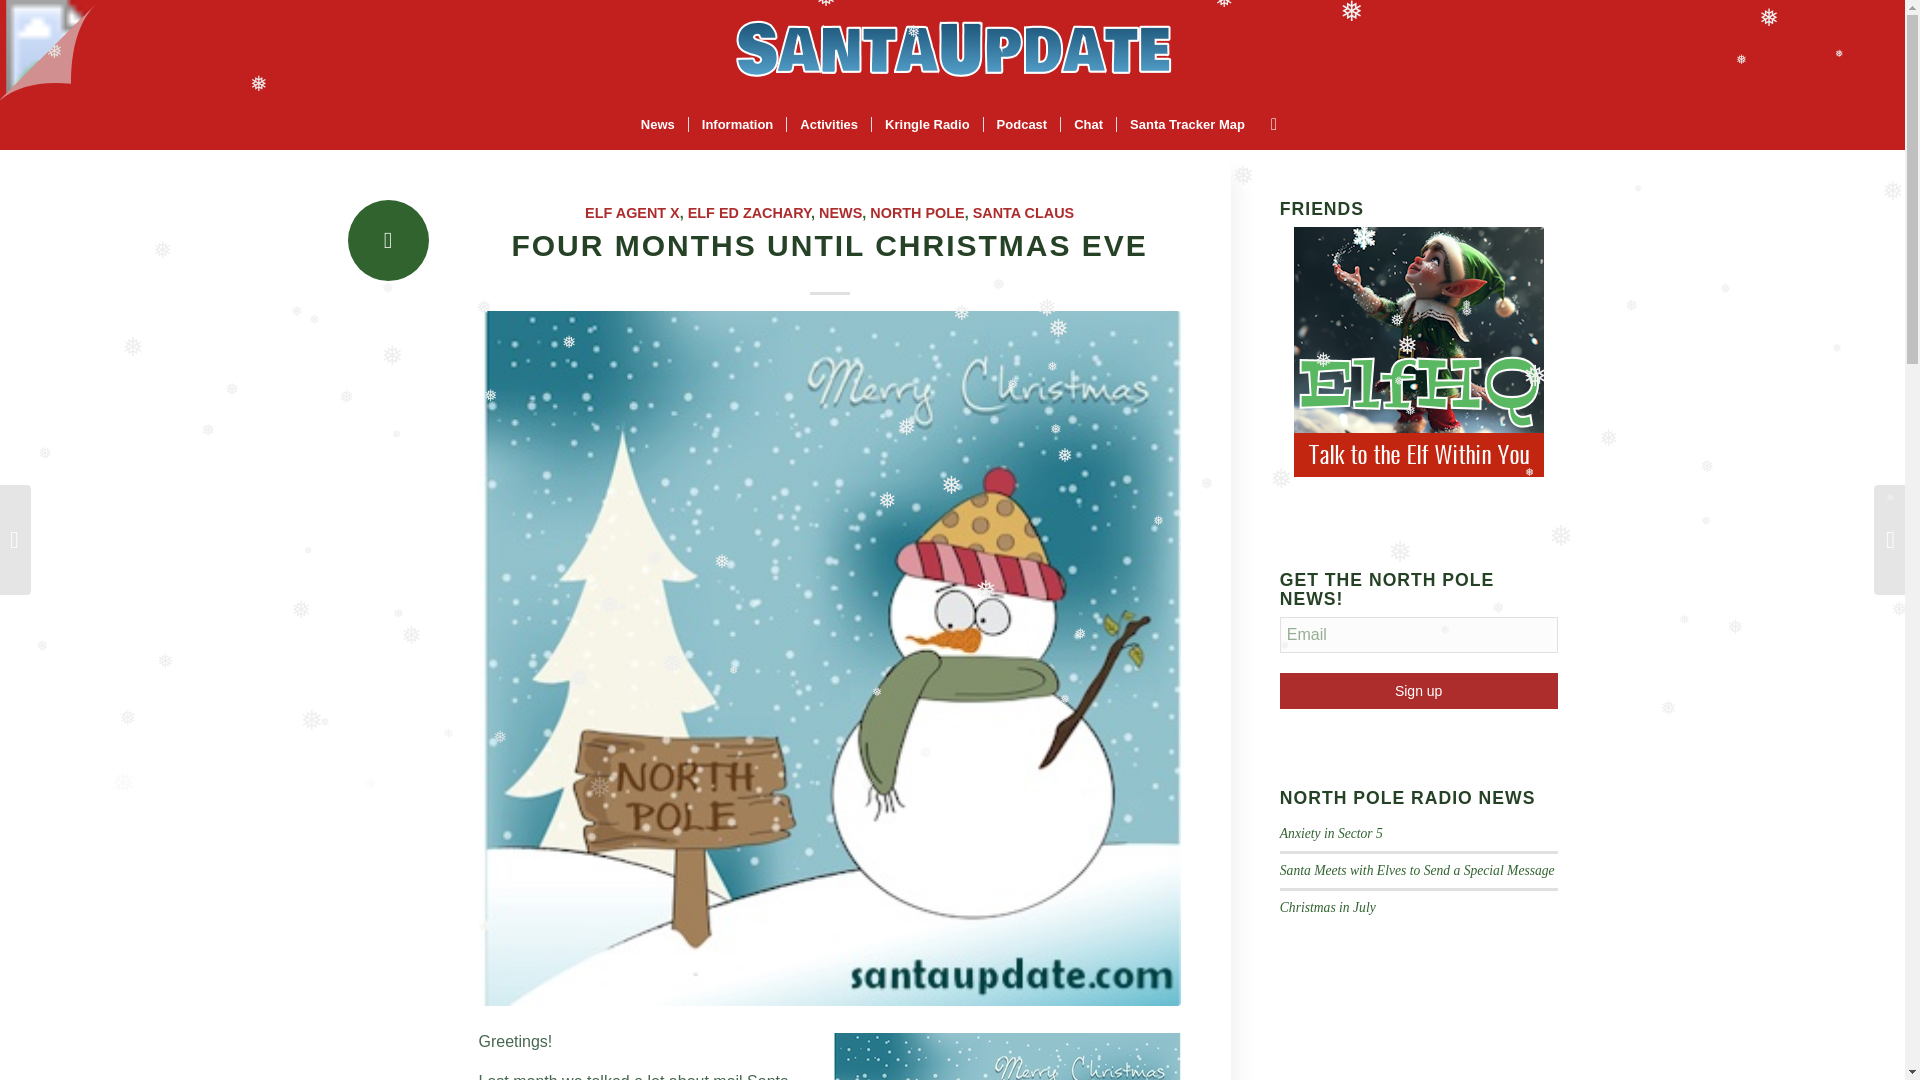 The width and height of the screenshot is (1920, 1080). What do you see at coordinates (952, 50) in the screenshot?
I see `logo1` at bounding box center [952, 50].